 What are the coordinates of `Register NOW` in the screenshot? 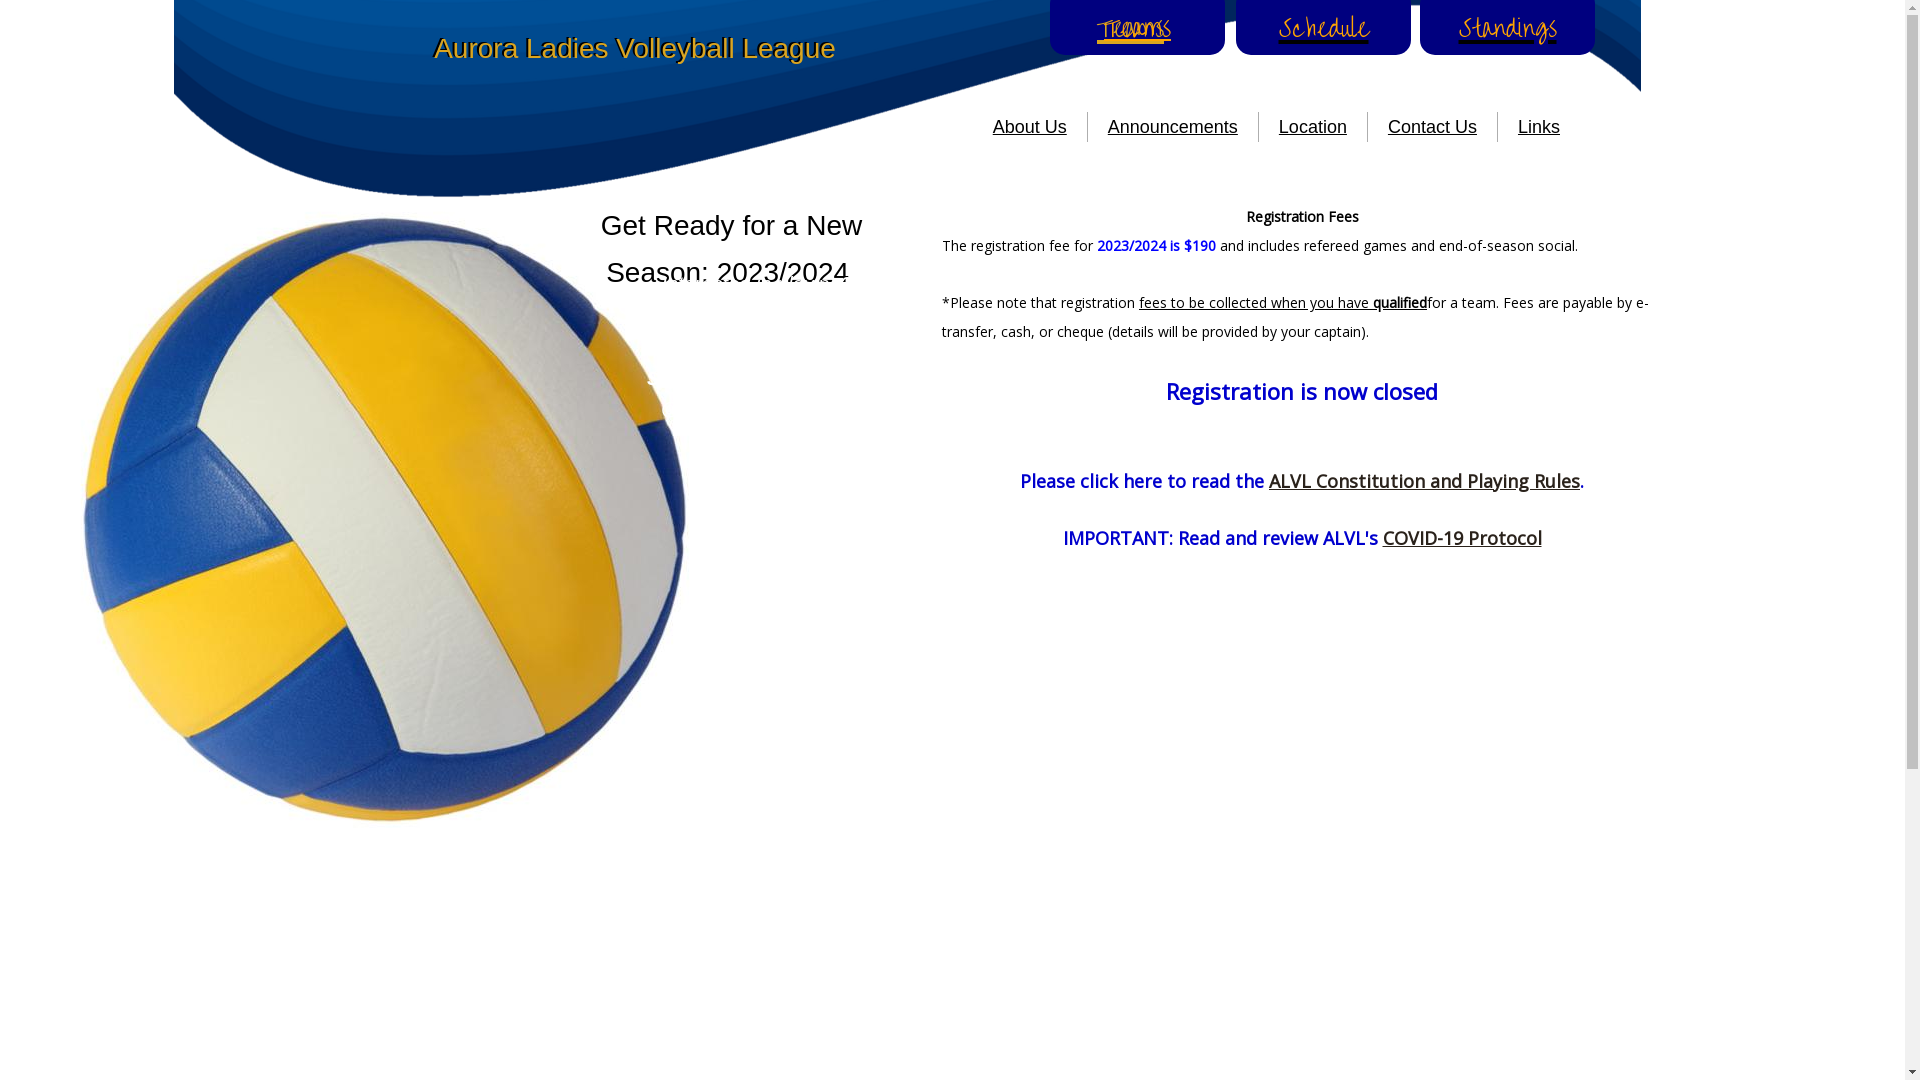 It's located at (698, 317).